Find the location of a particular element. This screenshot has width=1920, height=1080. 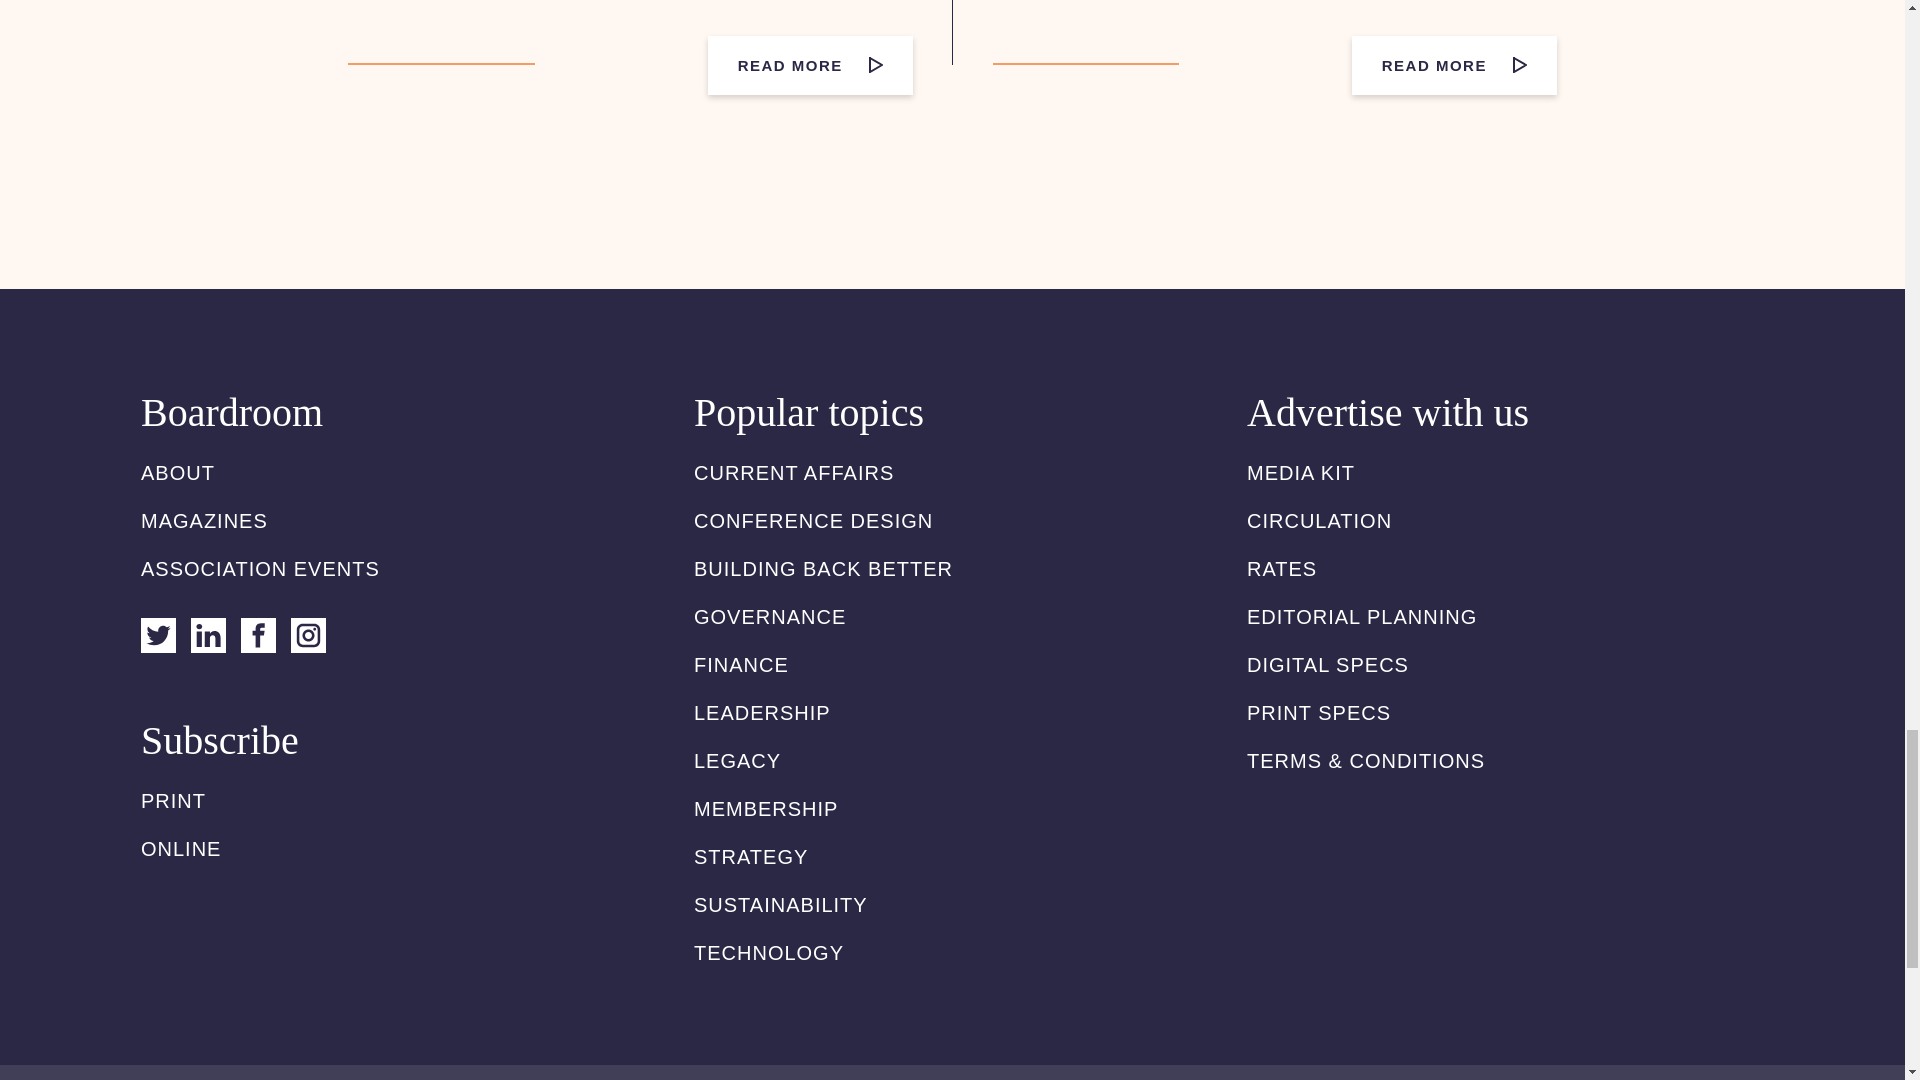

ABOUT is located at coordinates (178, 472).